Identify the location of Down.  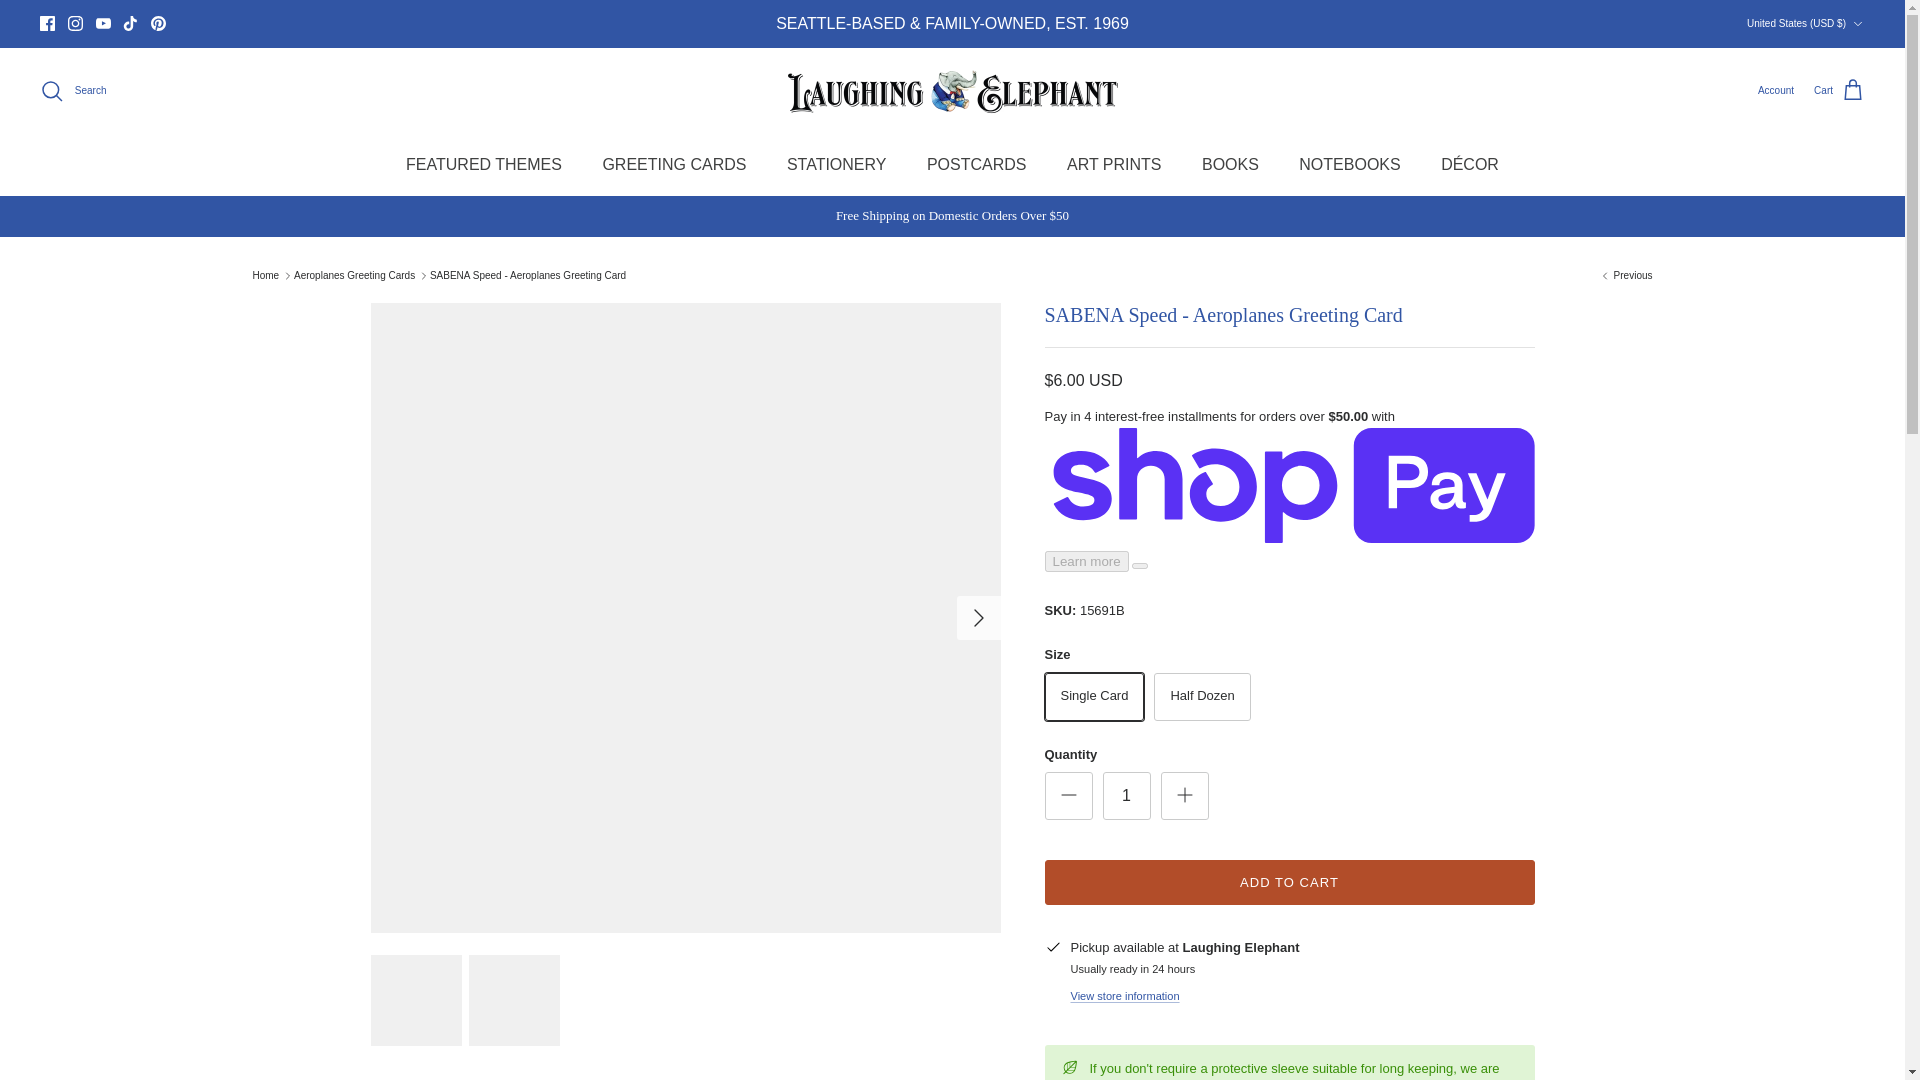
(1857, 24).